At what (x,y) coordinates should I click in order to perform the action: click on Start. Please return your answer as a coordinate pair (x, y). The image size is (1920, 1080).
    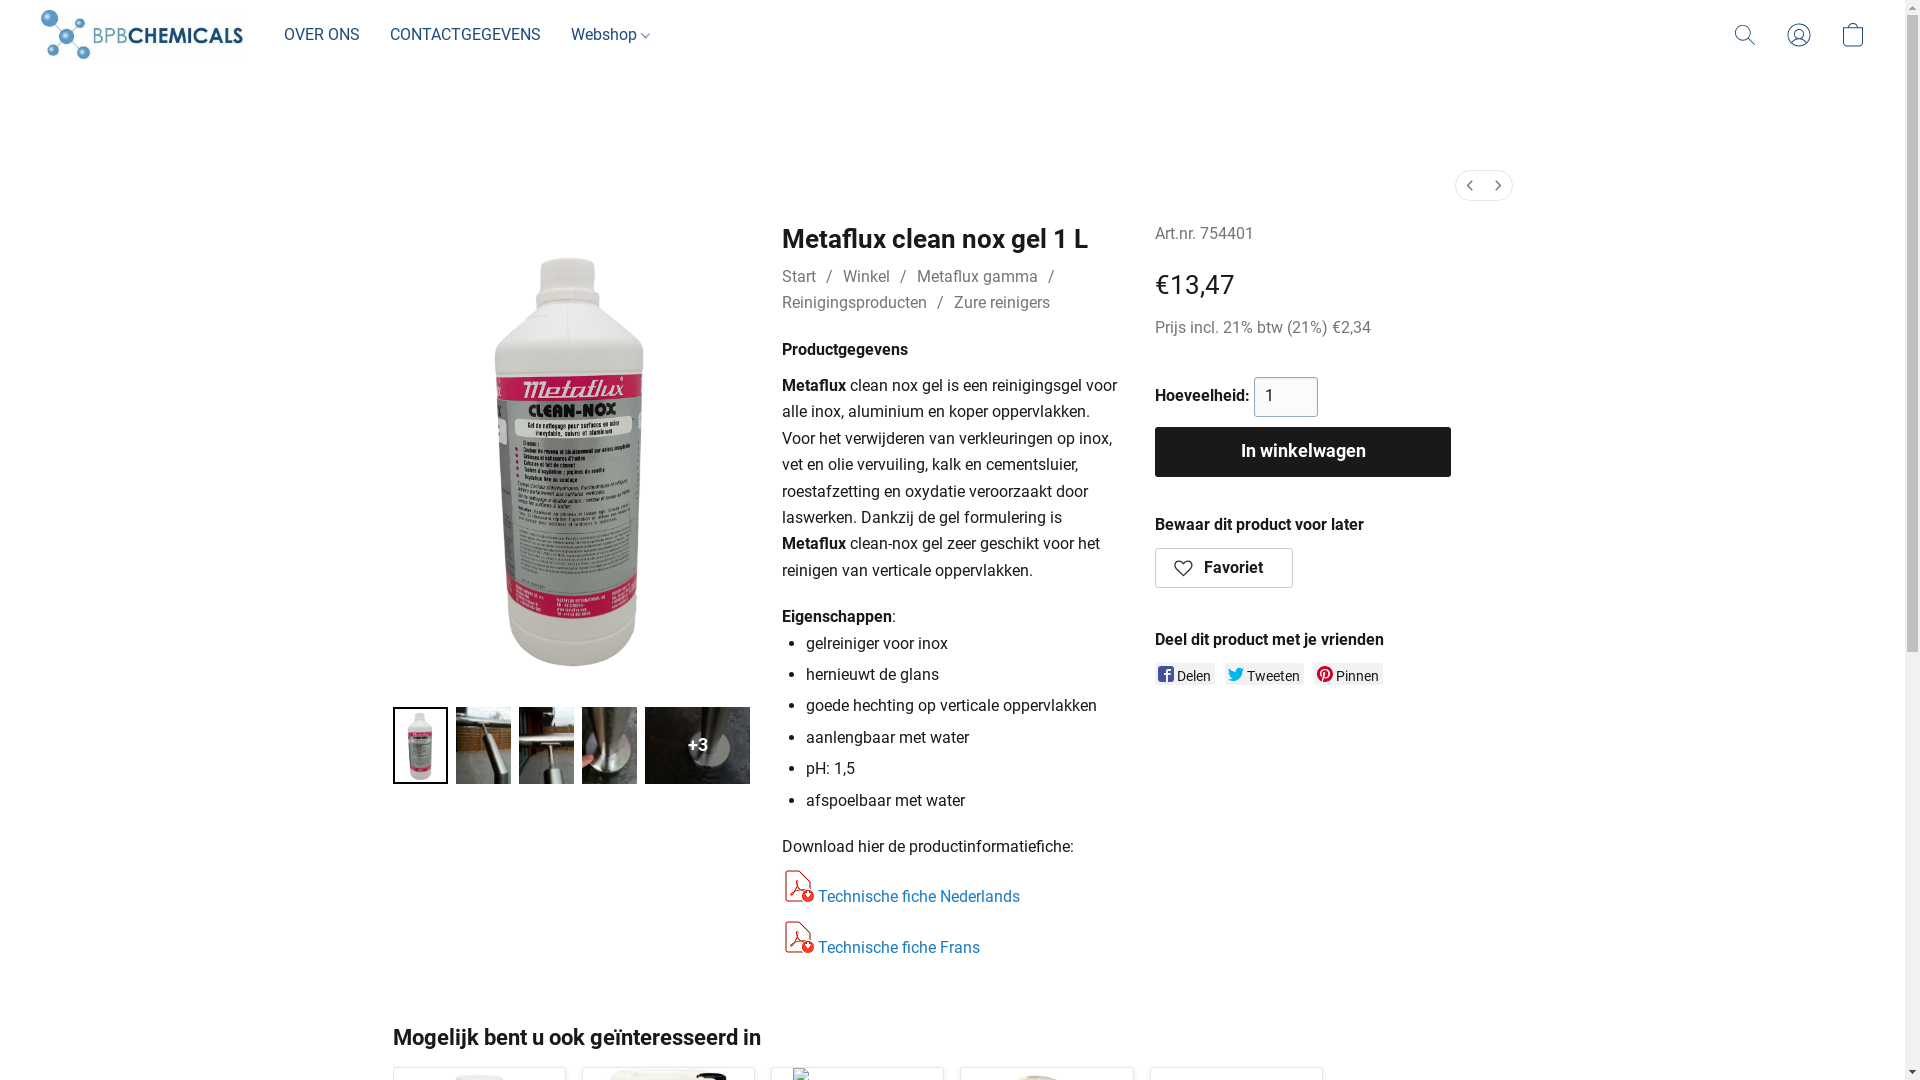
    Looking at the image, I should click on (799, 276).